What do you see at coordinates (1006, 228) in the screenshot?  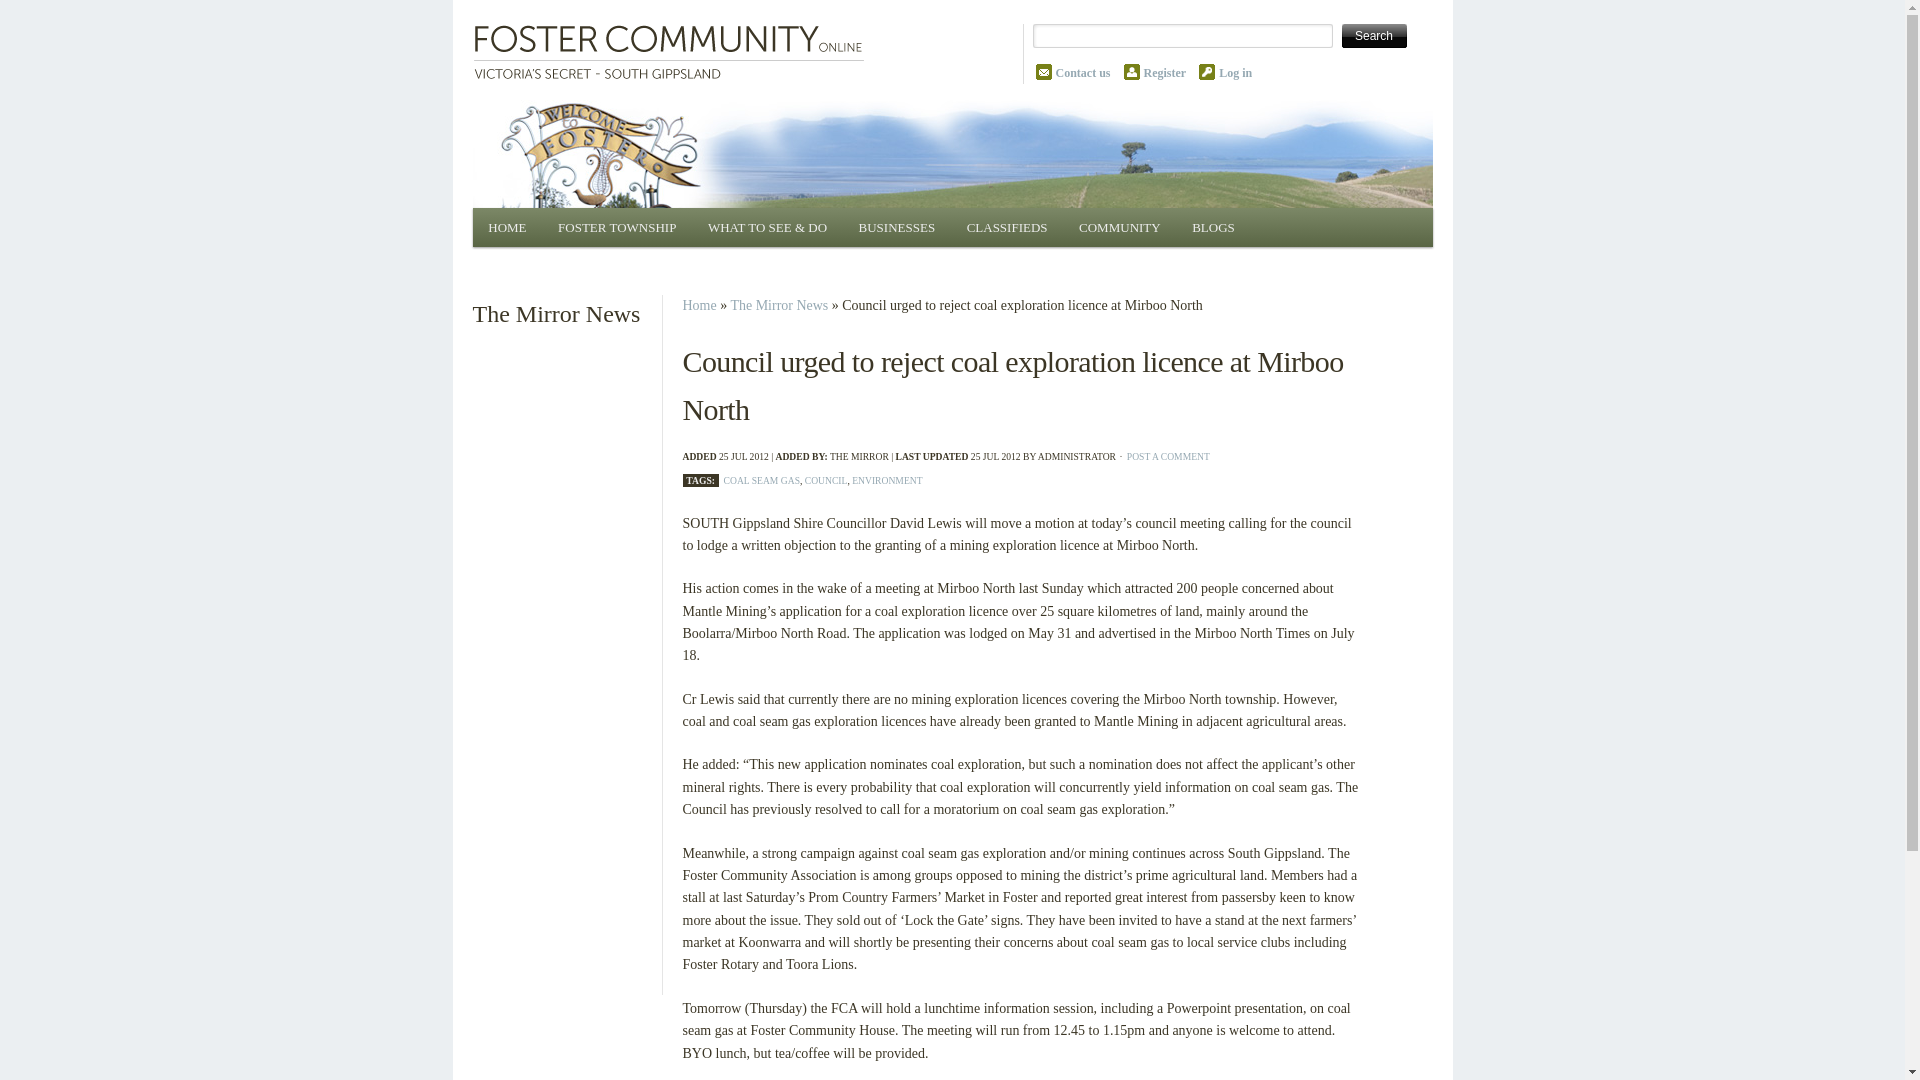 I see `CLASSIFIEDS` at bounding box center [1006, 228].